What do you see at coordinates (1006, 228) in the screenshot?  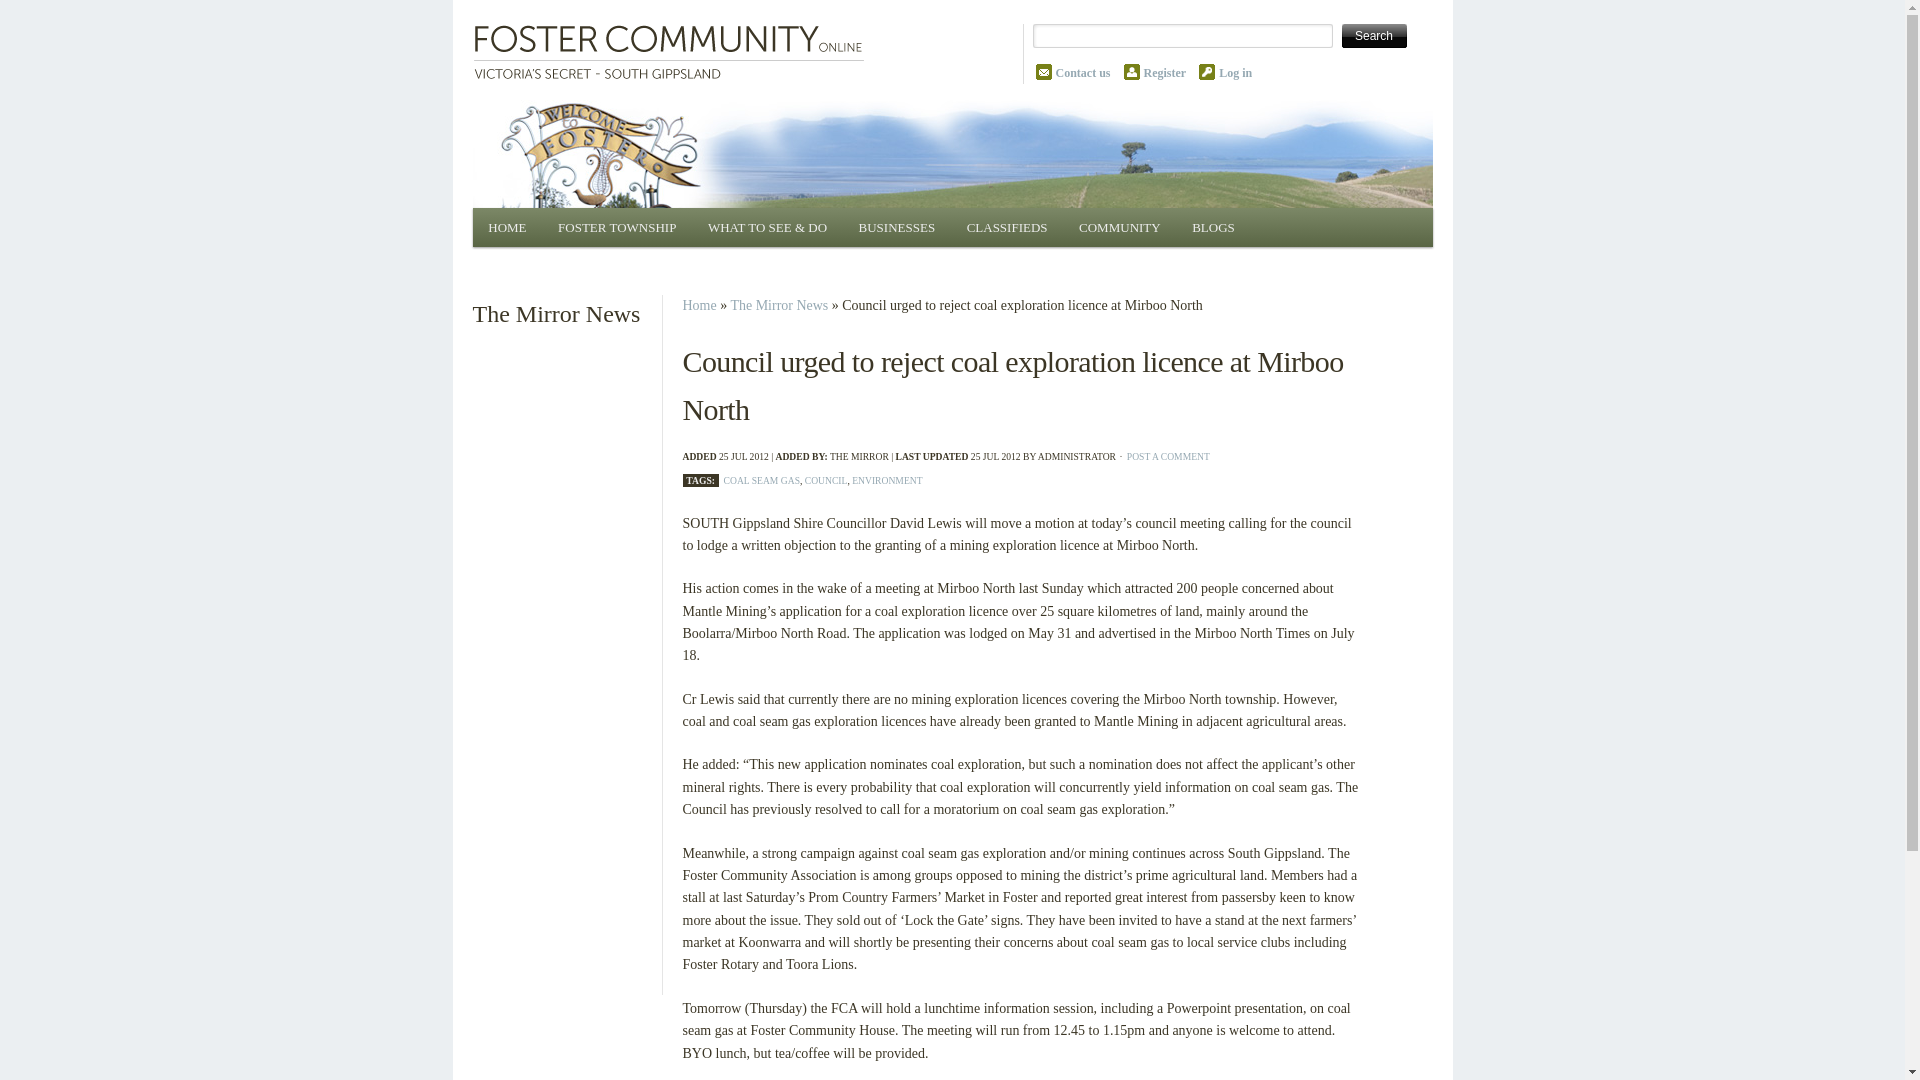 I see `CLASSIFIEDS` at bounding box center [1006, 228].